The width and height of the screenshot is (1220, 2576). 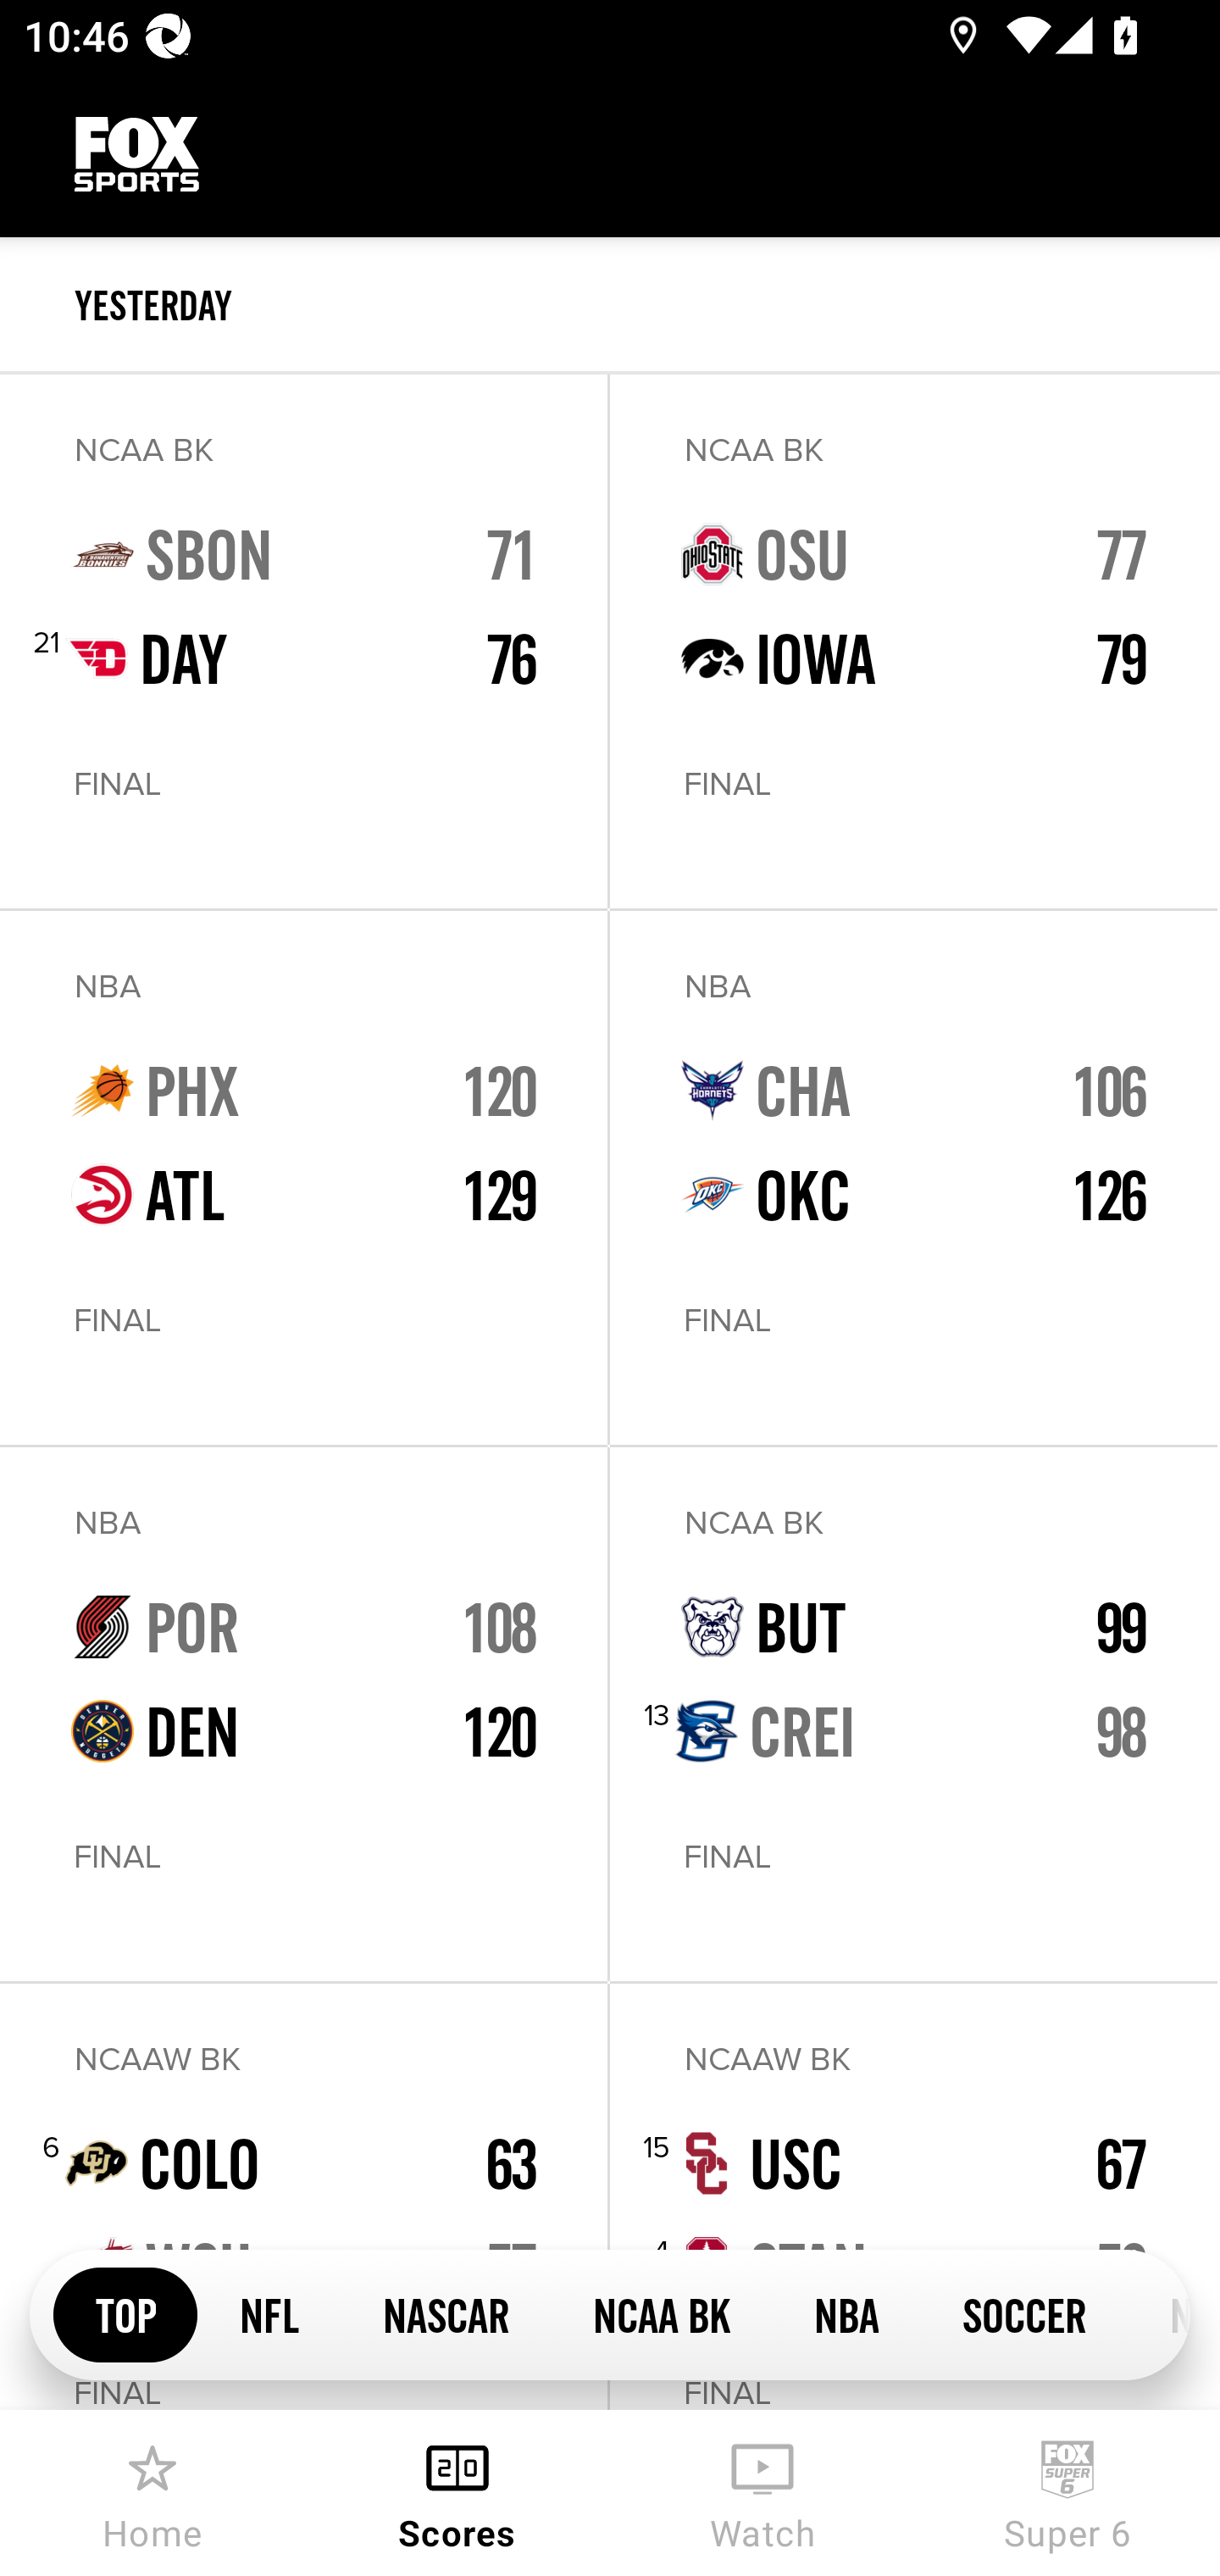 What do you see at coordinates (303, 641) in the screenshot?
I see `NCAA BK SBON 71 21 DAY 76 FINAL` at bounding box center [303, 641].